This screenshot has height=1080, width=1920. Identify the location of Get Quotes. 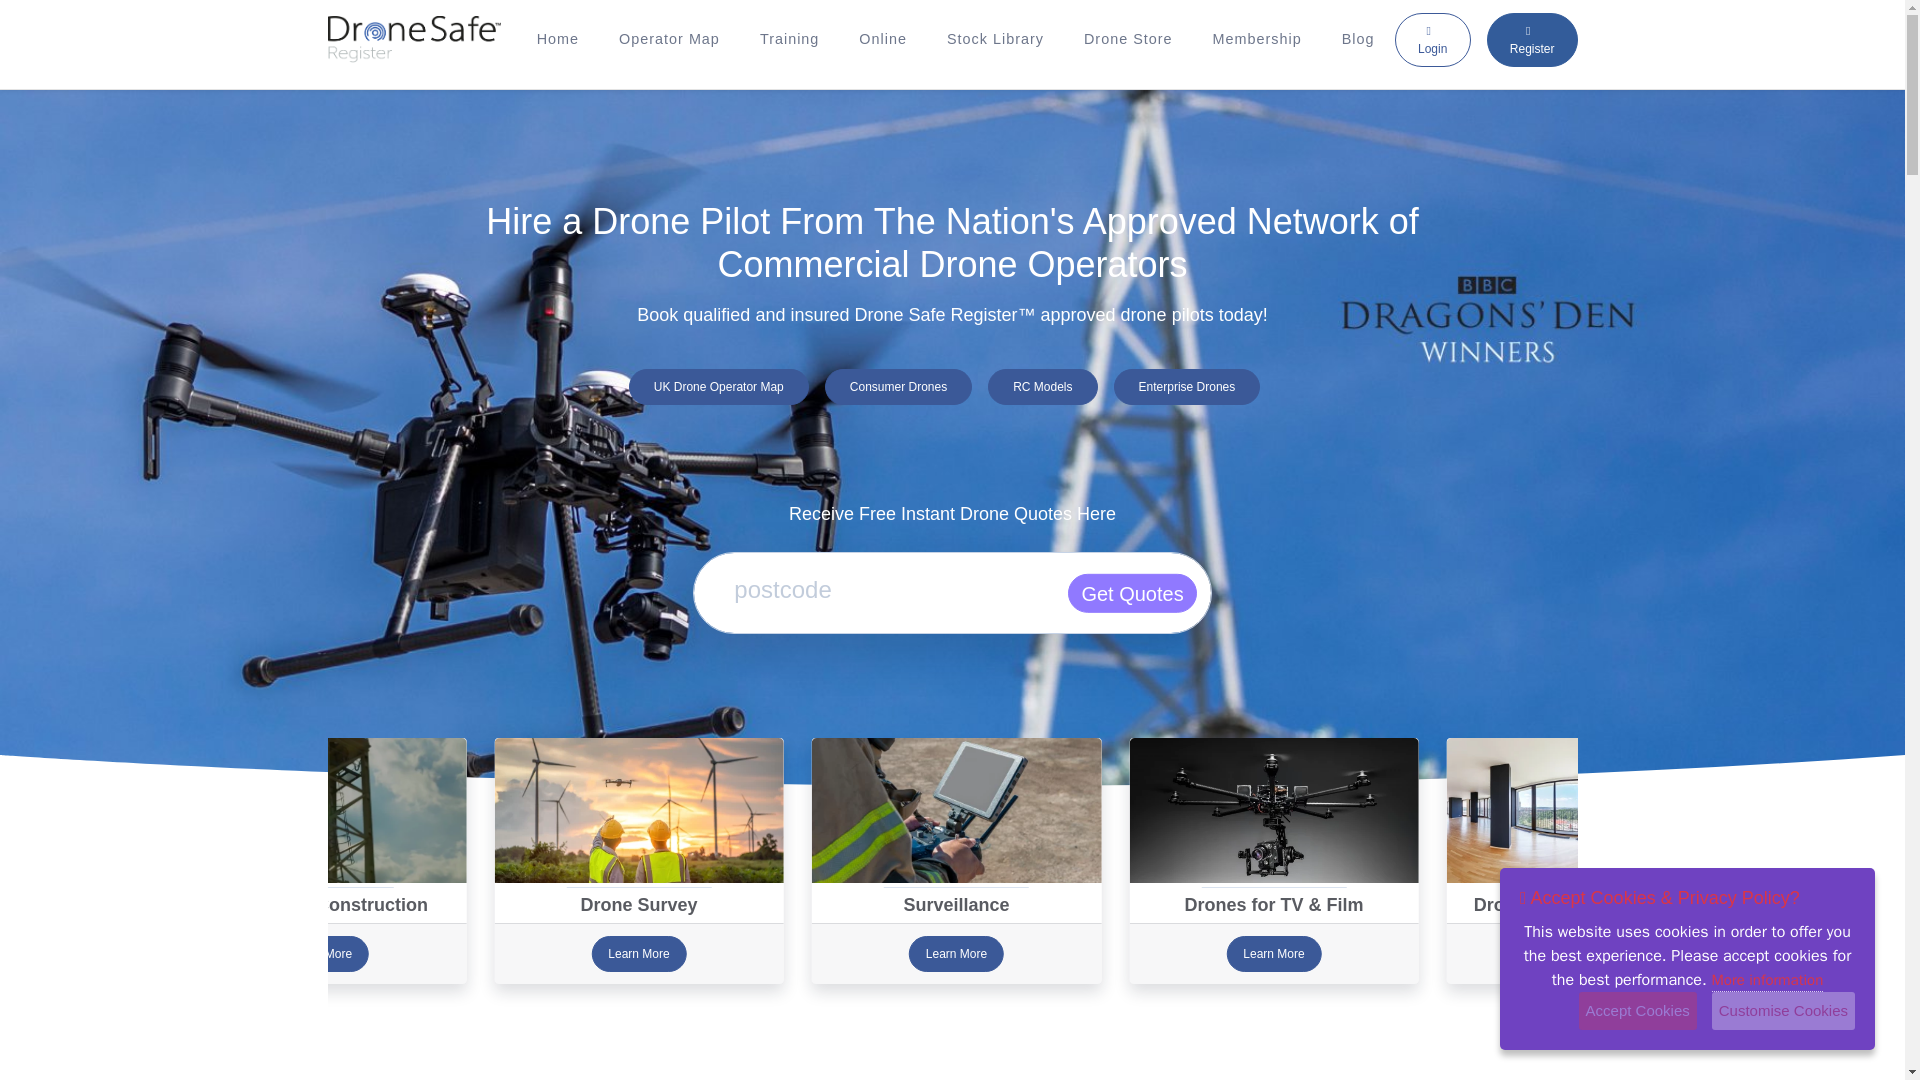
(1132, 592).